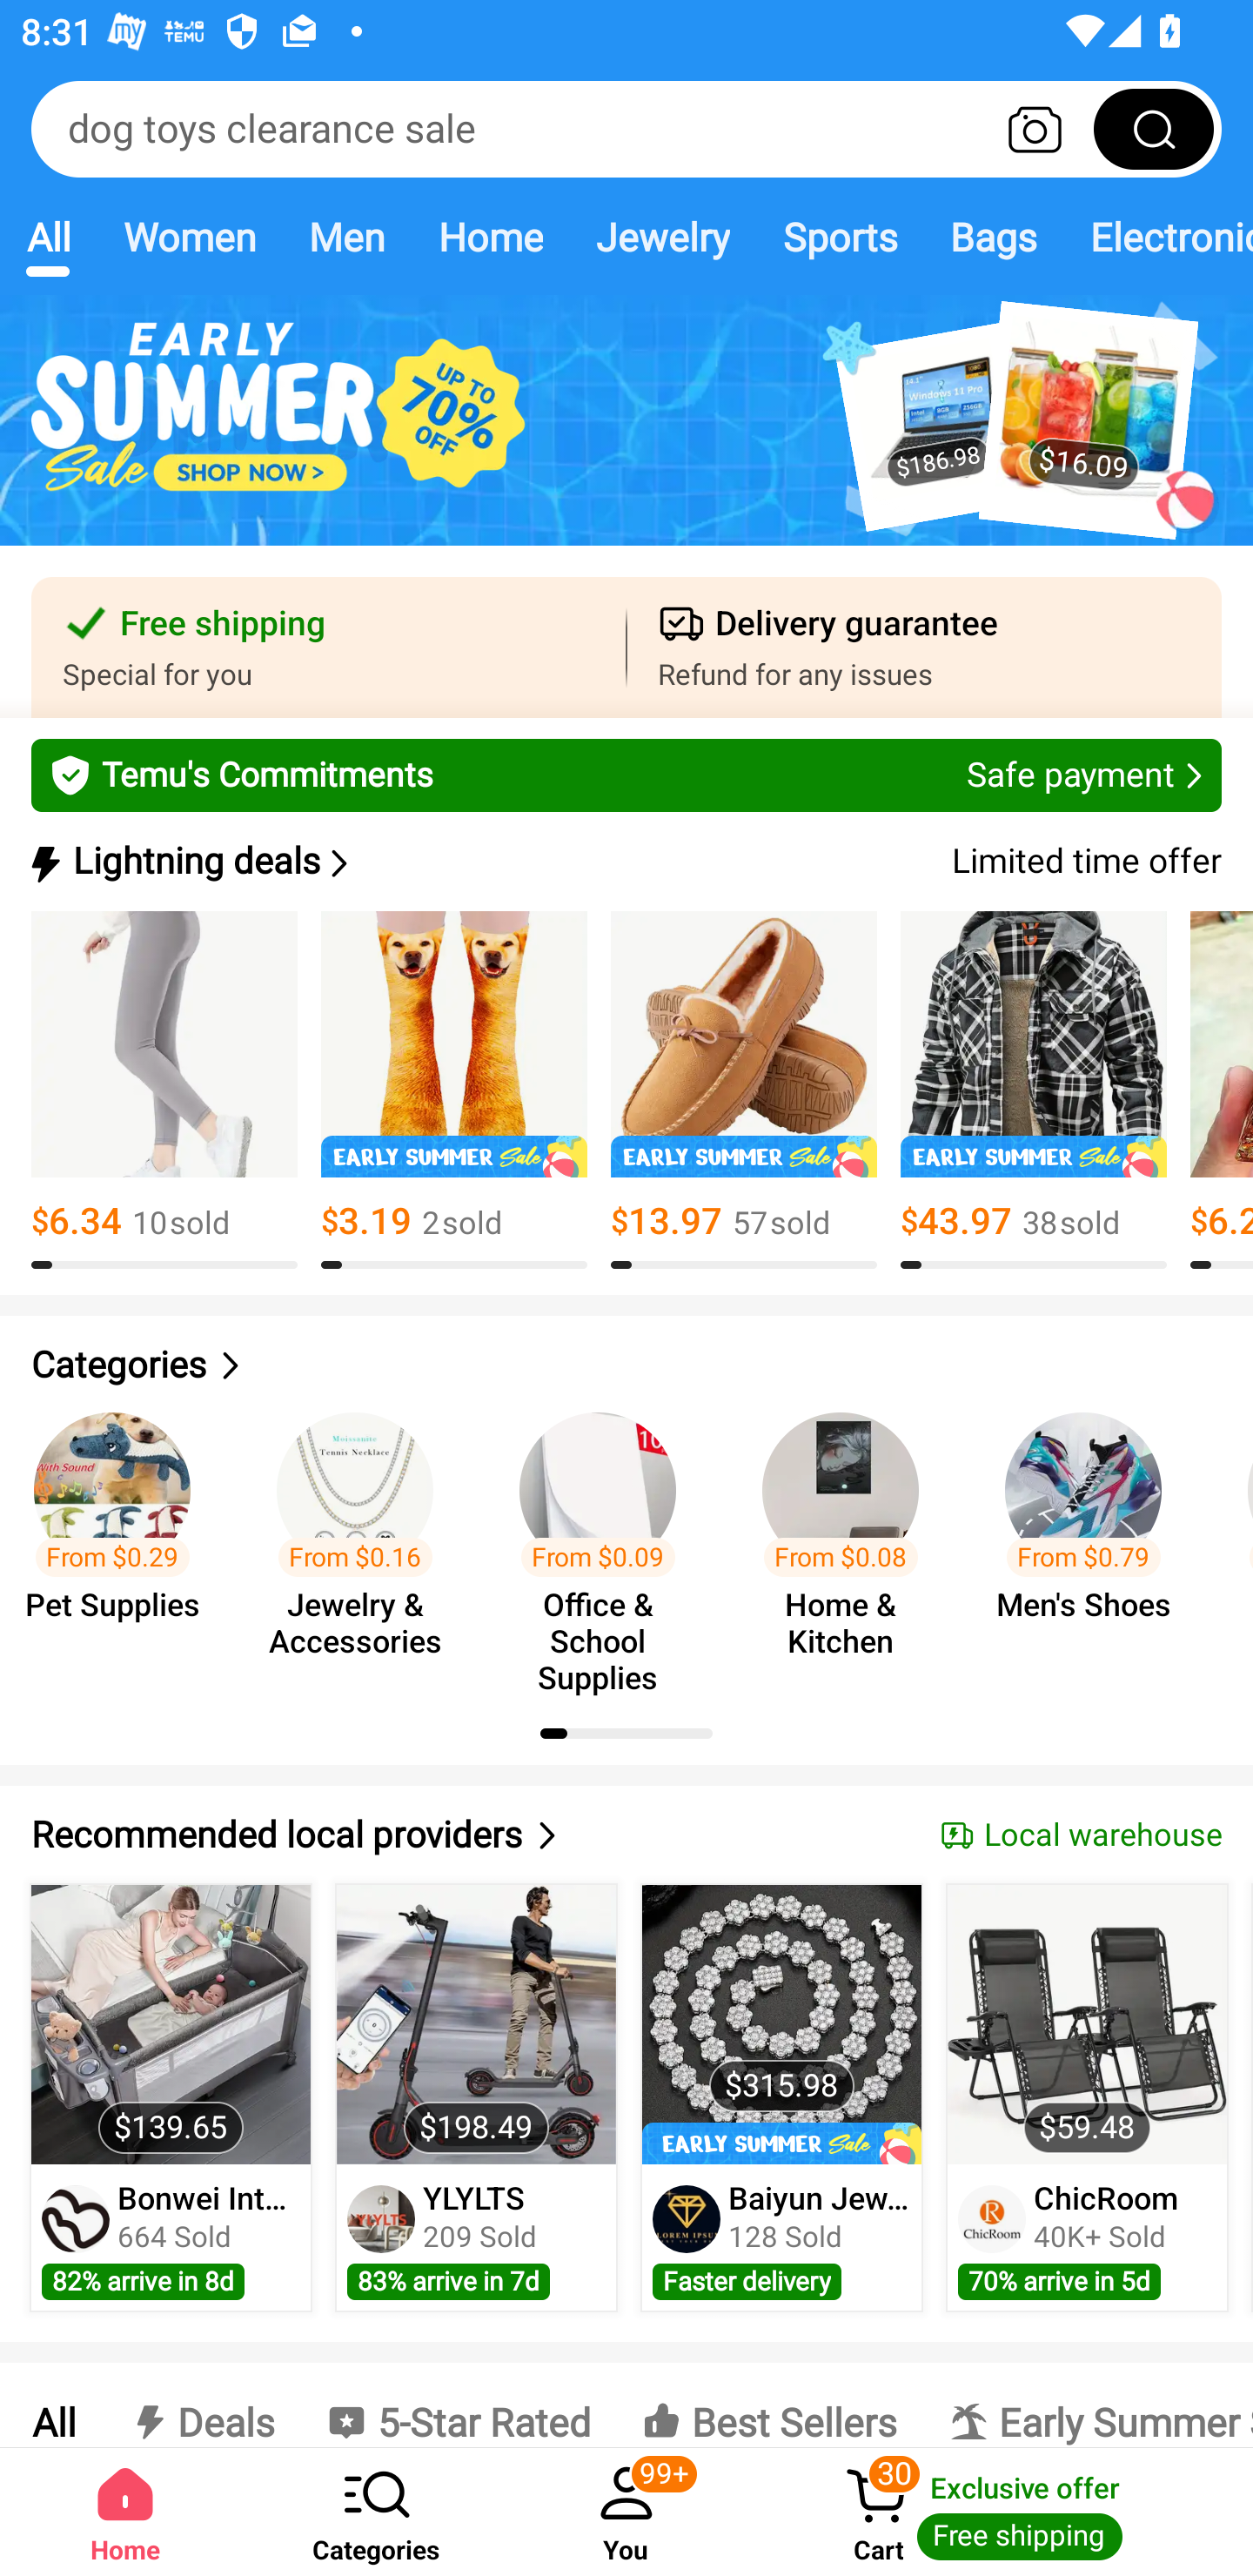 Image resolution: width=1253 pixels, height=2576 pixels. Describe the element at coordinates (626, 775) in the screenshot. I see `Temu's Commitments` at that location.